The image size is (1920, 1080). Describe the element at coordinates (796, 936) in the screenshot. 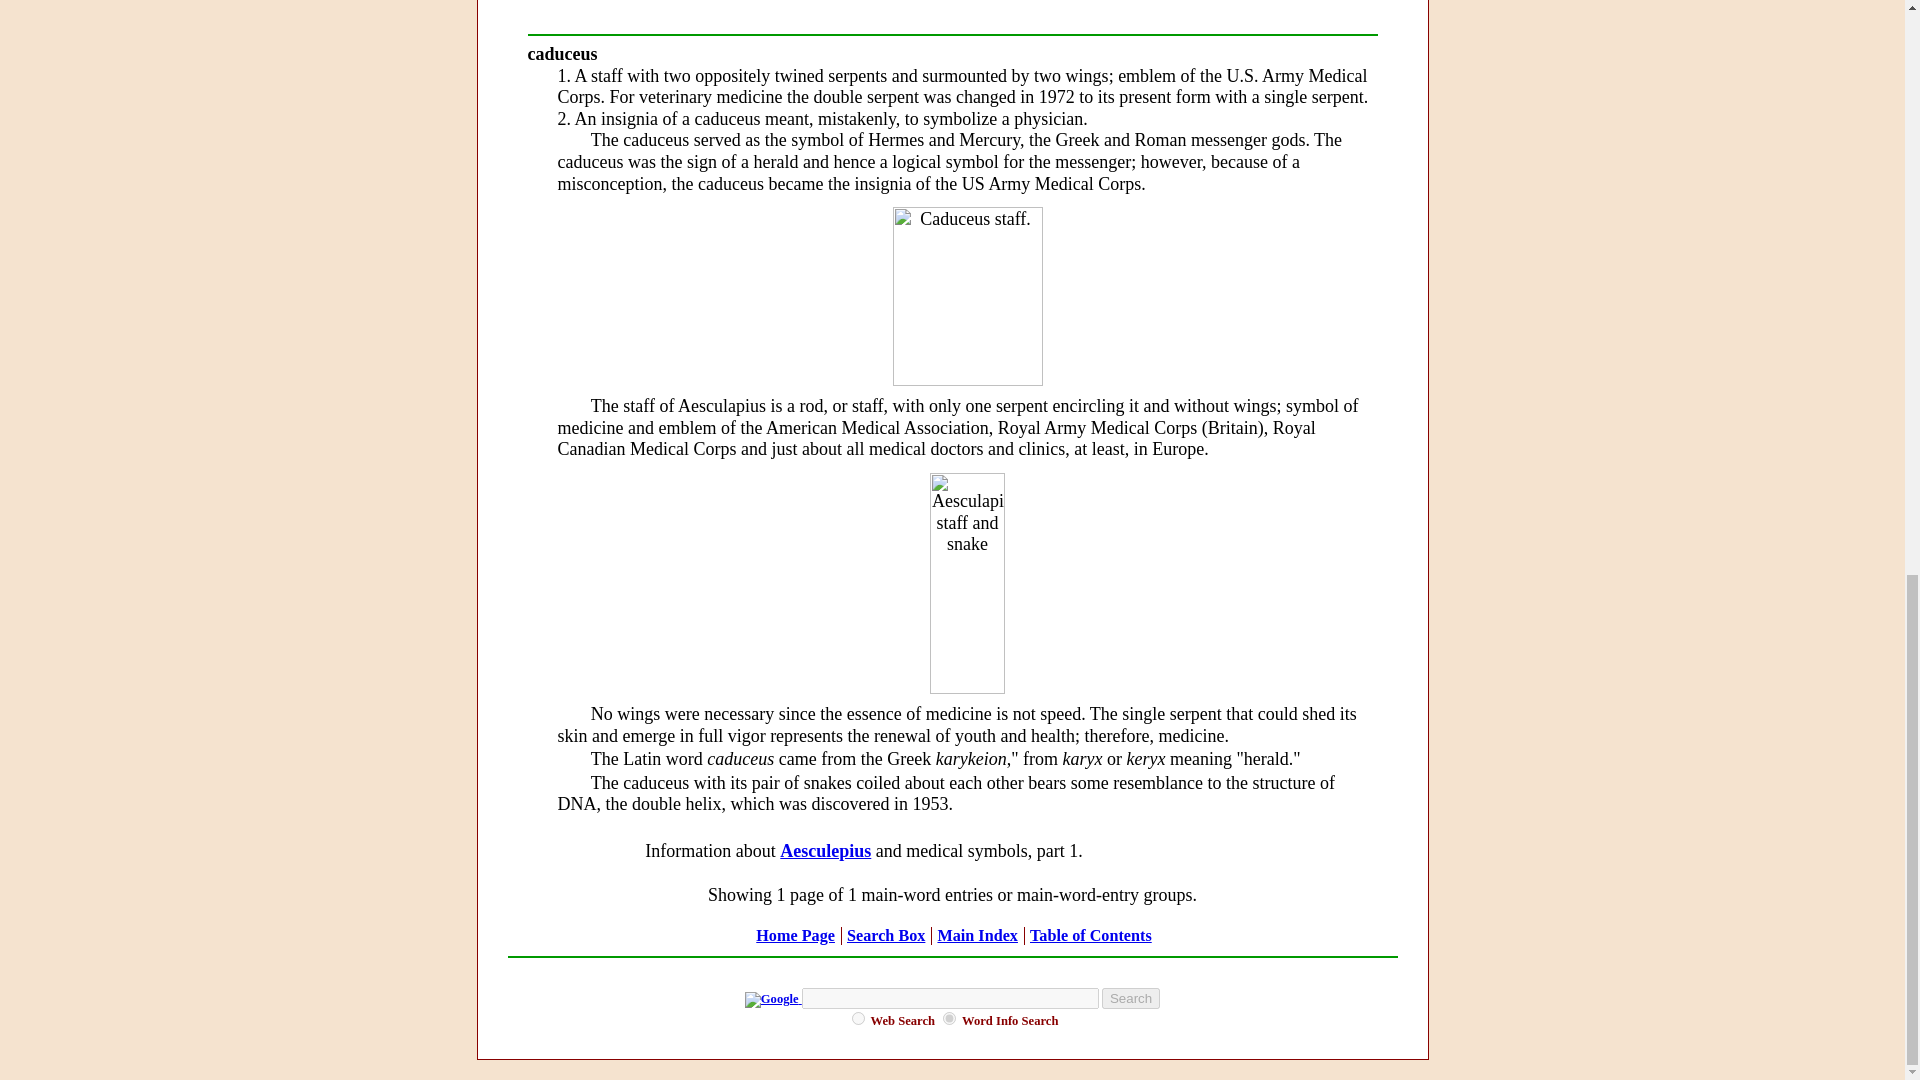

I see `Home Page` at that location.